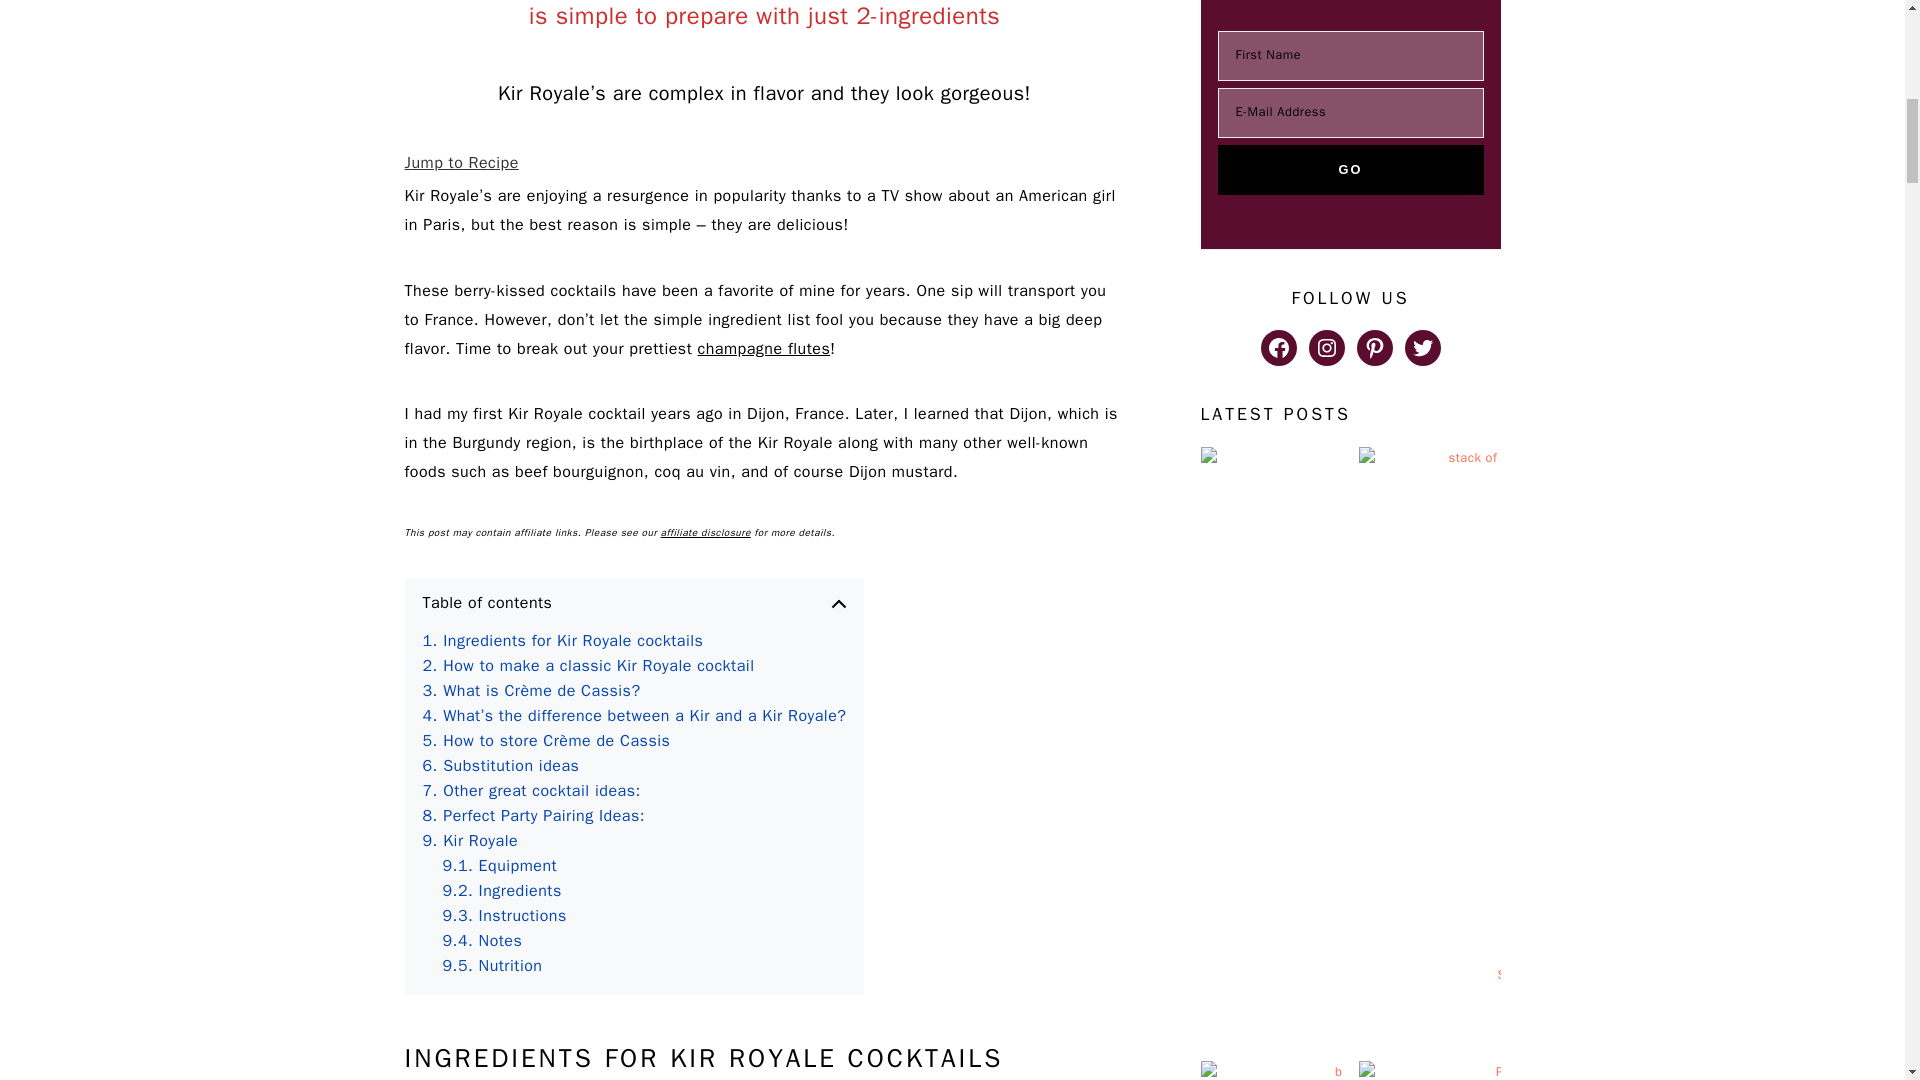 The image size is (1920, 1080). I want to click on Substitution ideas, so click(500, 766).